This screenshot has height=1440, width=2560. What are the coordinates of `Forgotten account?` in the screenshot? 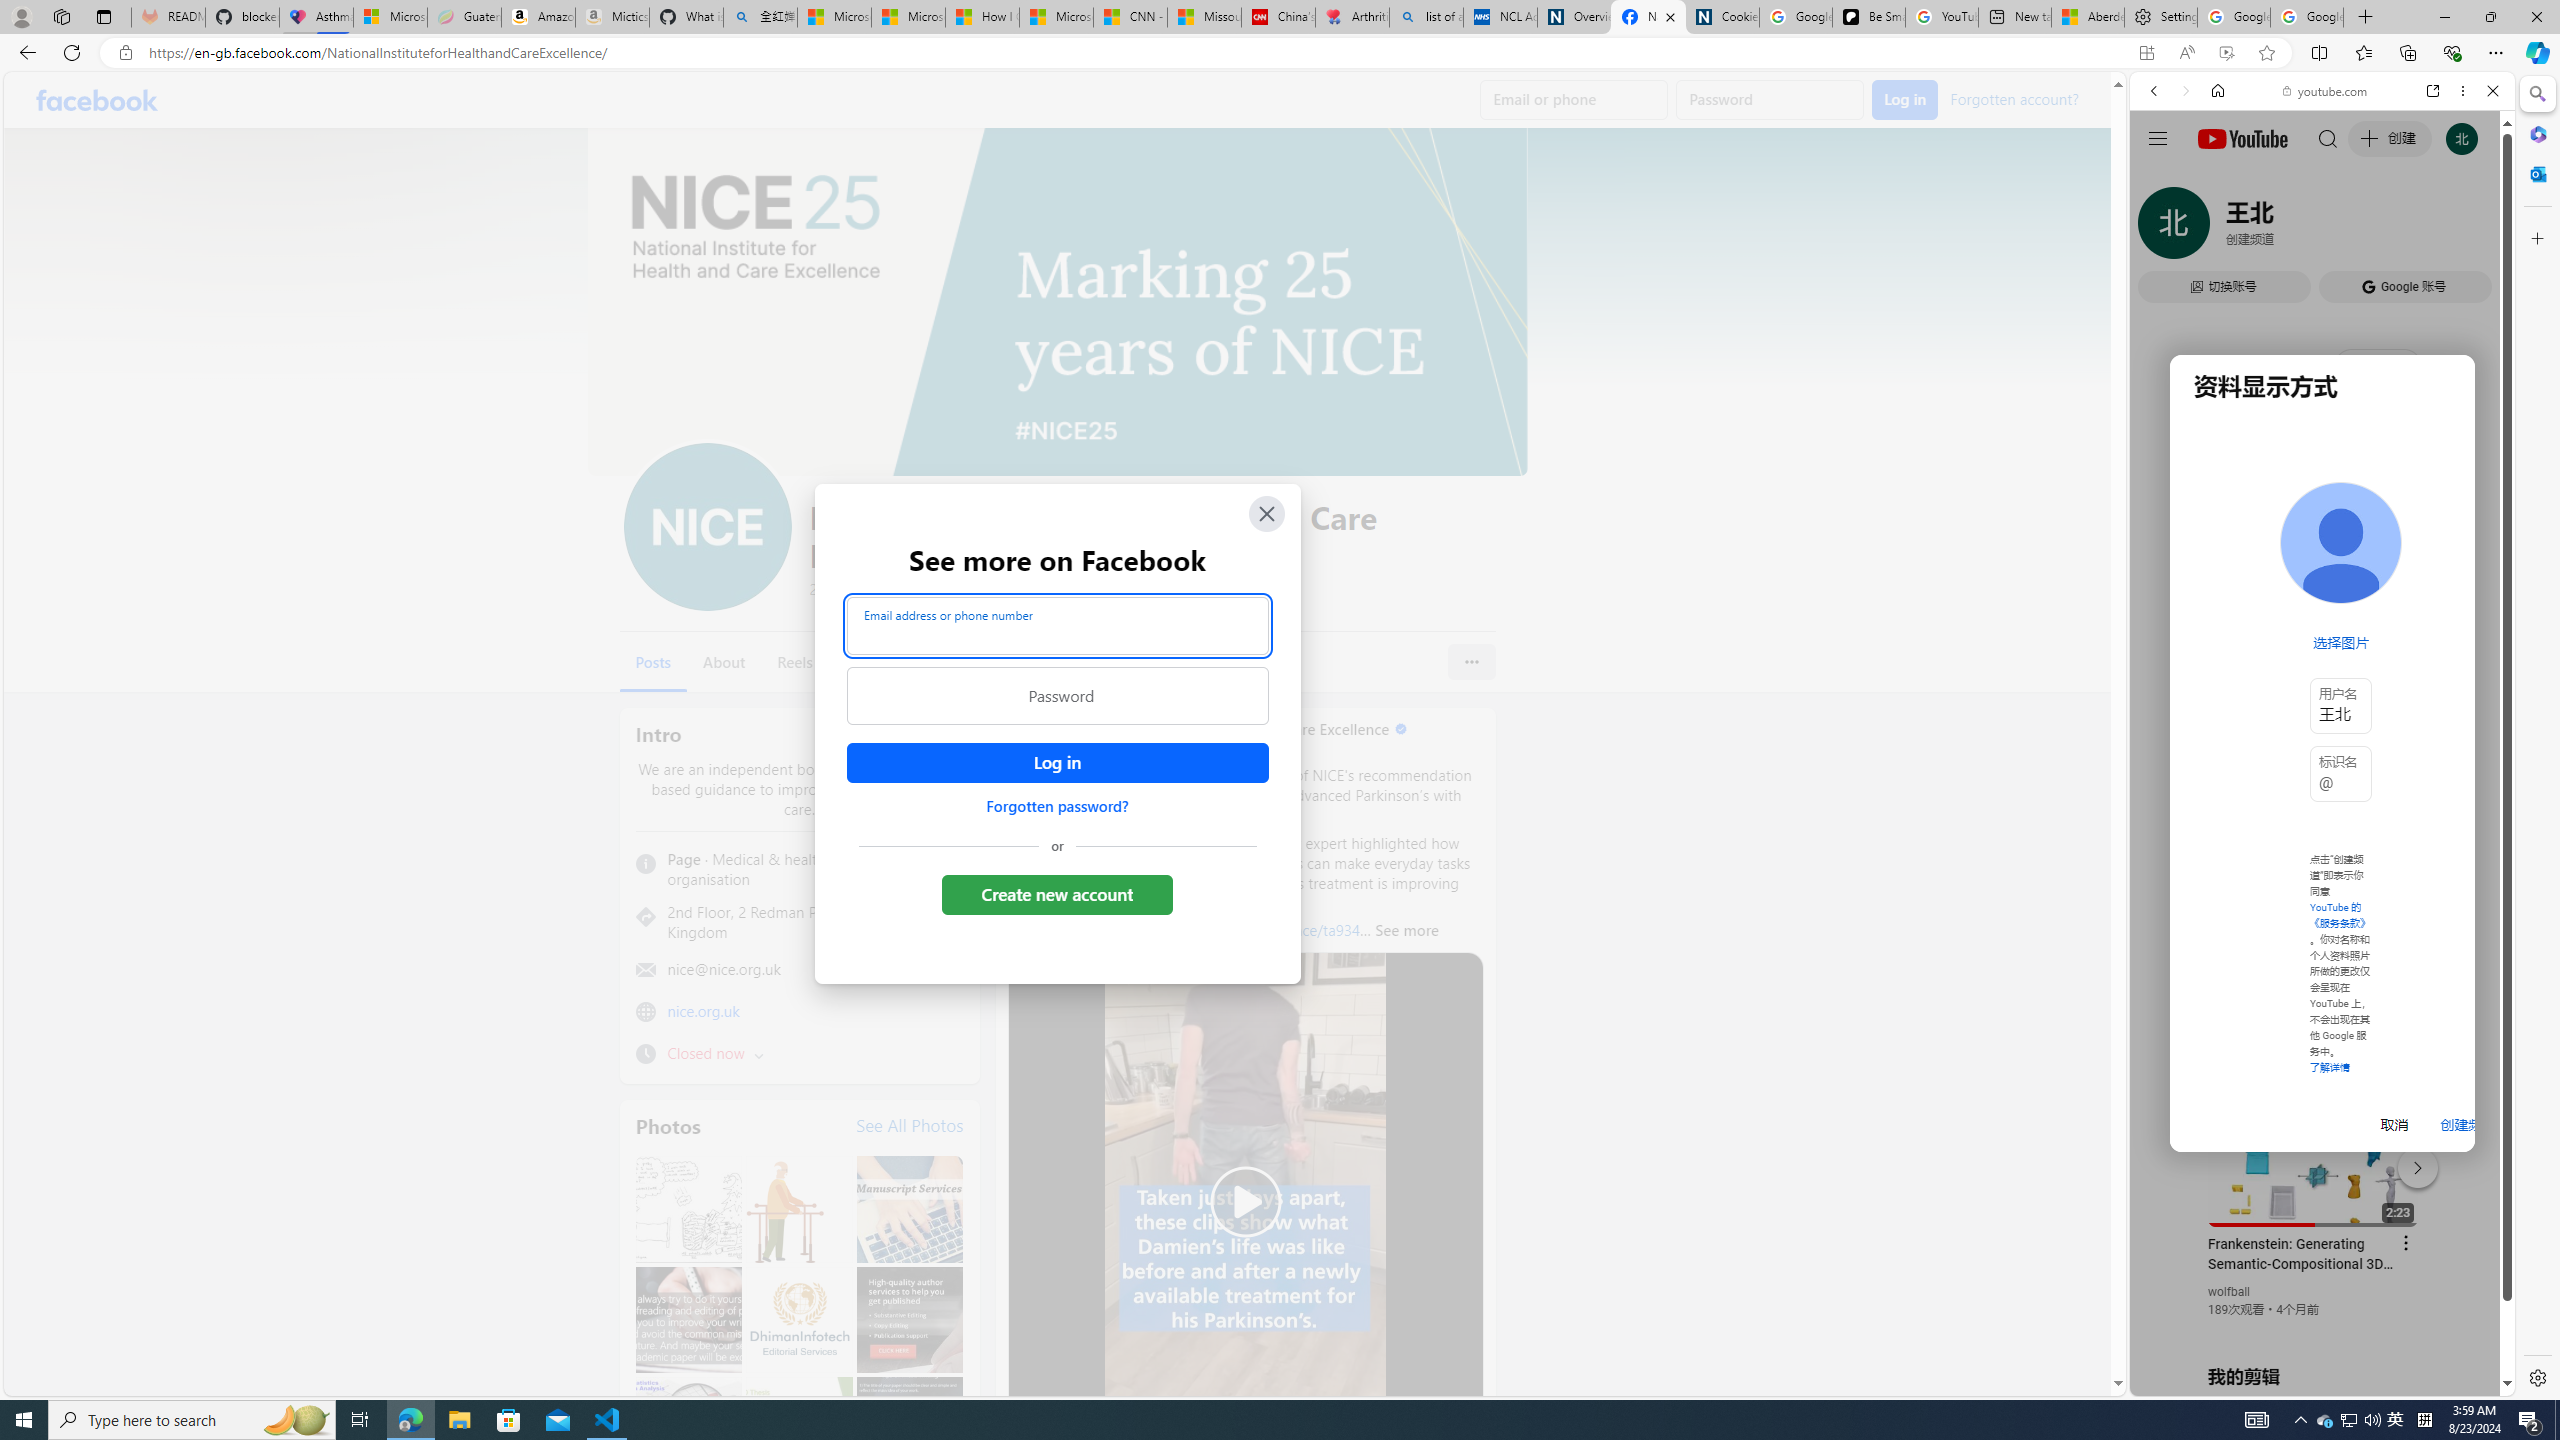 It's located at (2014, 98).